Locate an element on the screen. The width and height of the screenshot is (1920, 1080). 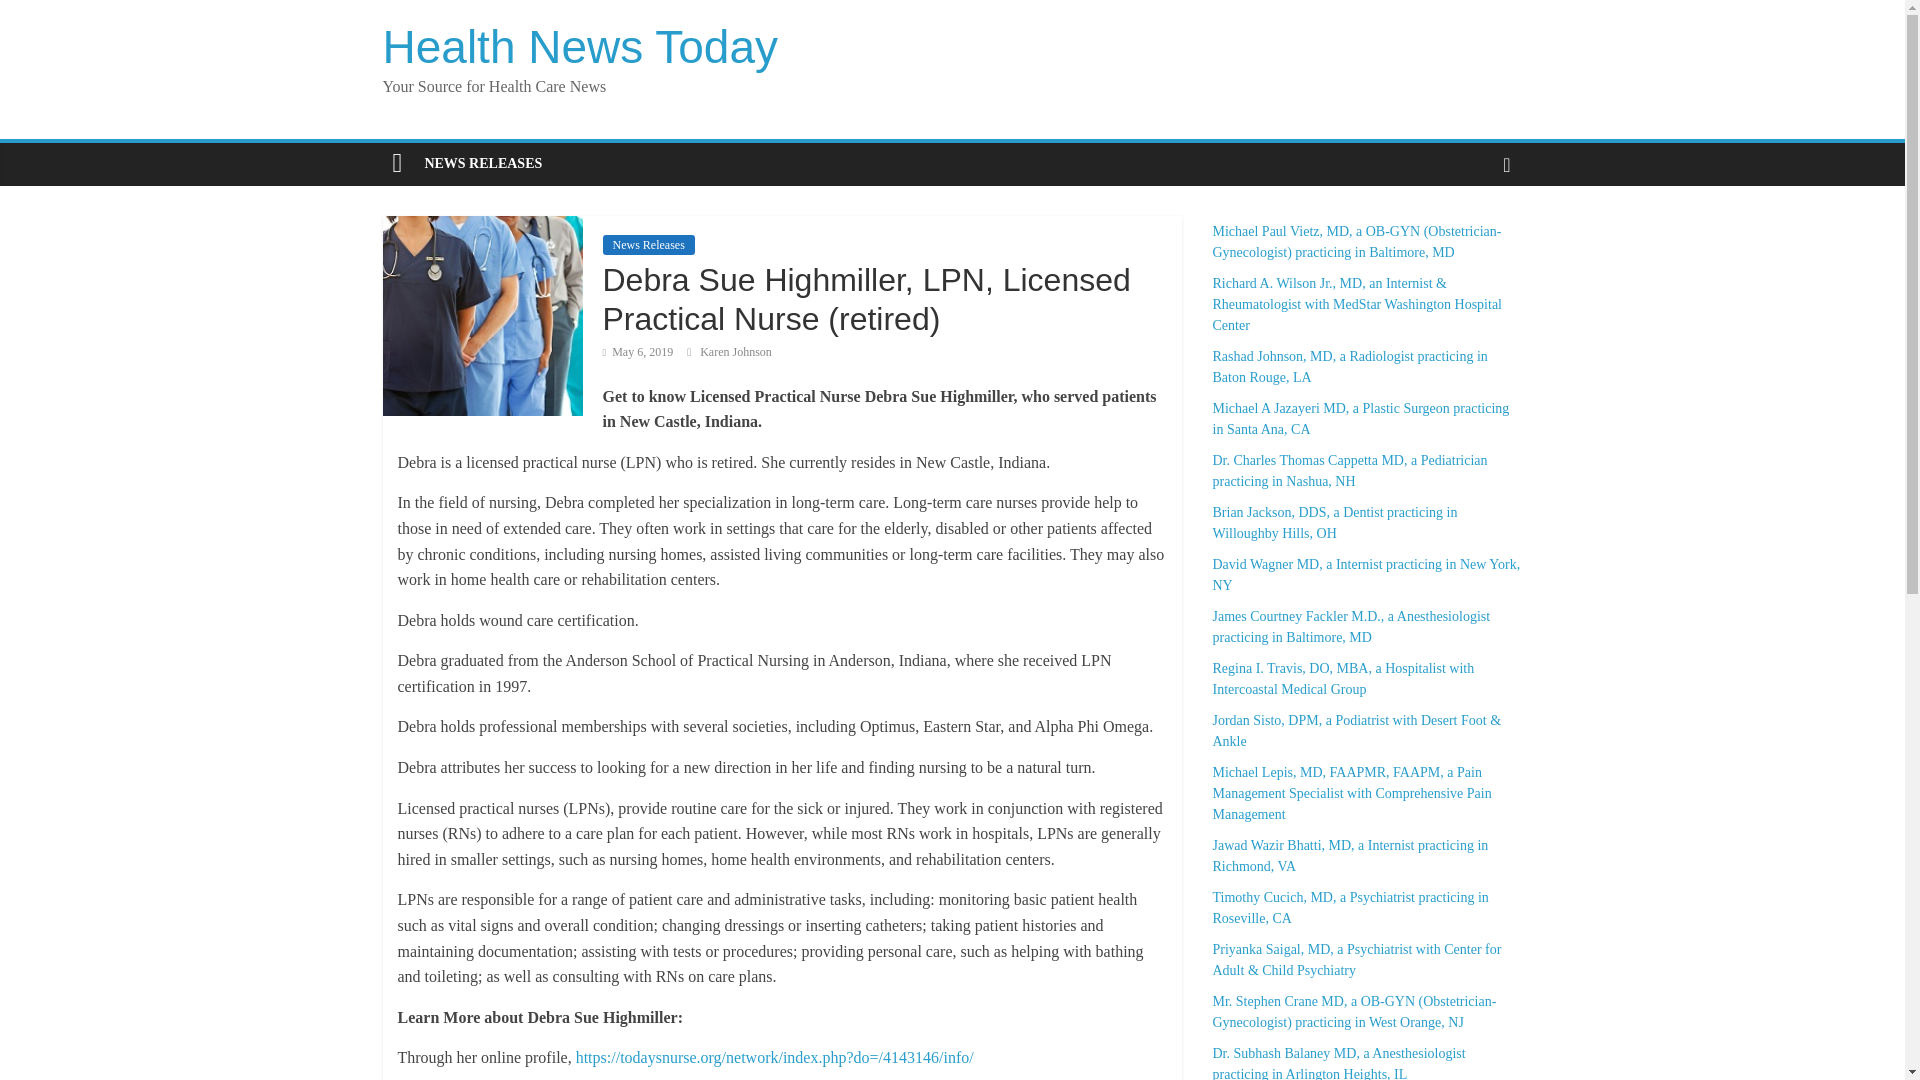
View a random post is located at coordinates (1506, 163).